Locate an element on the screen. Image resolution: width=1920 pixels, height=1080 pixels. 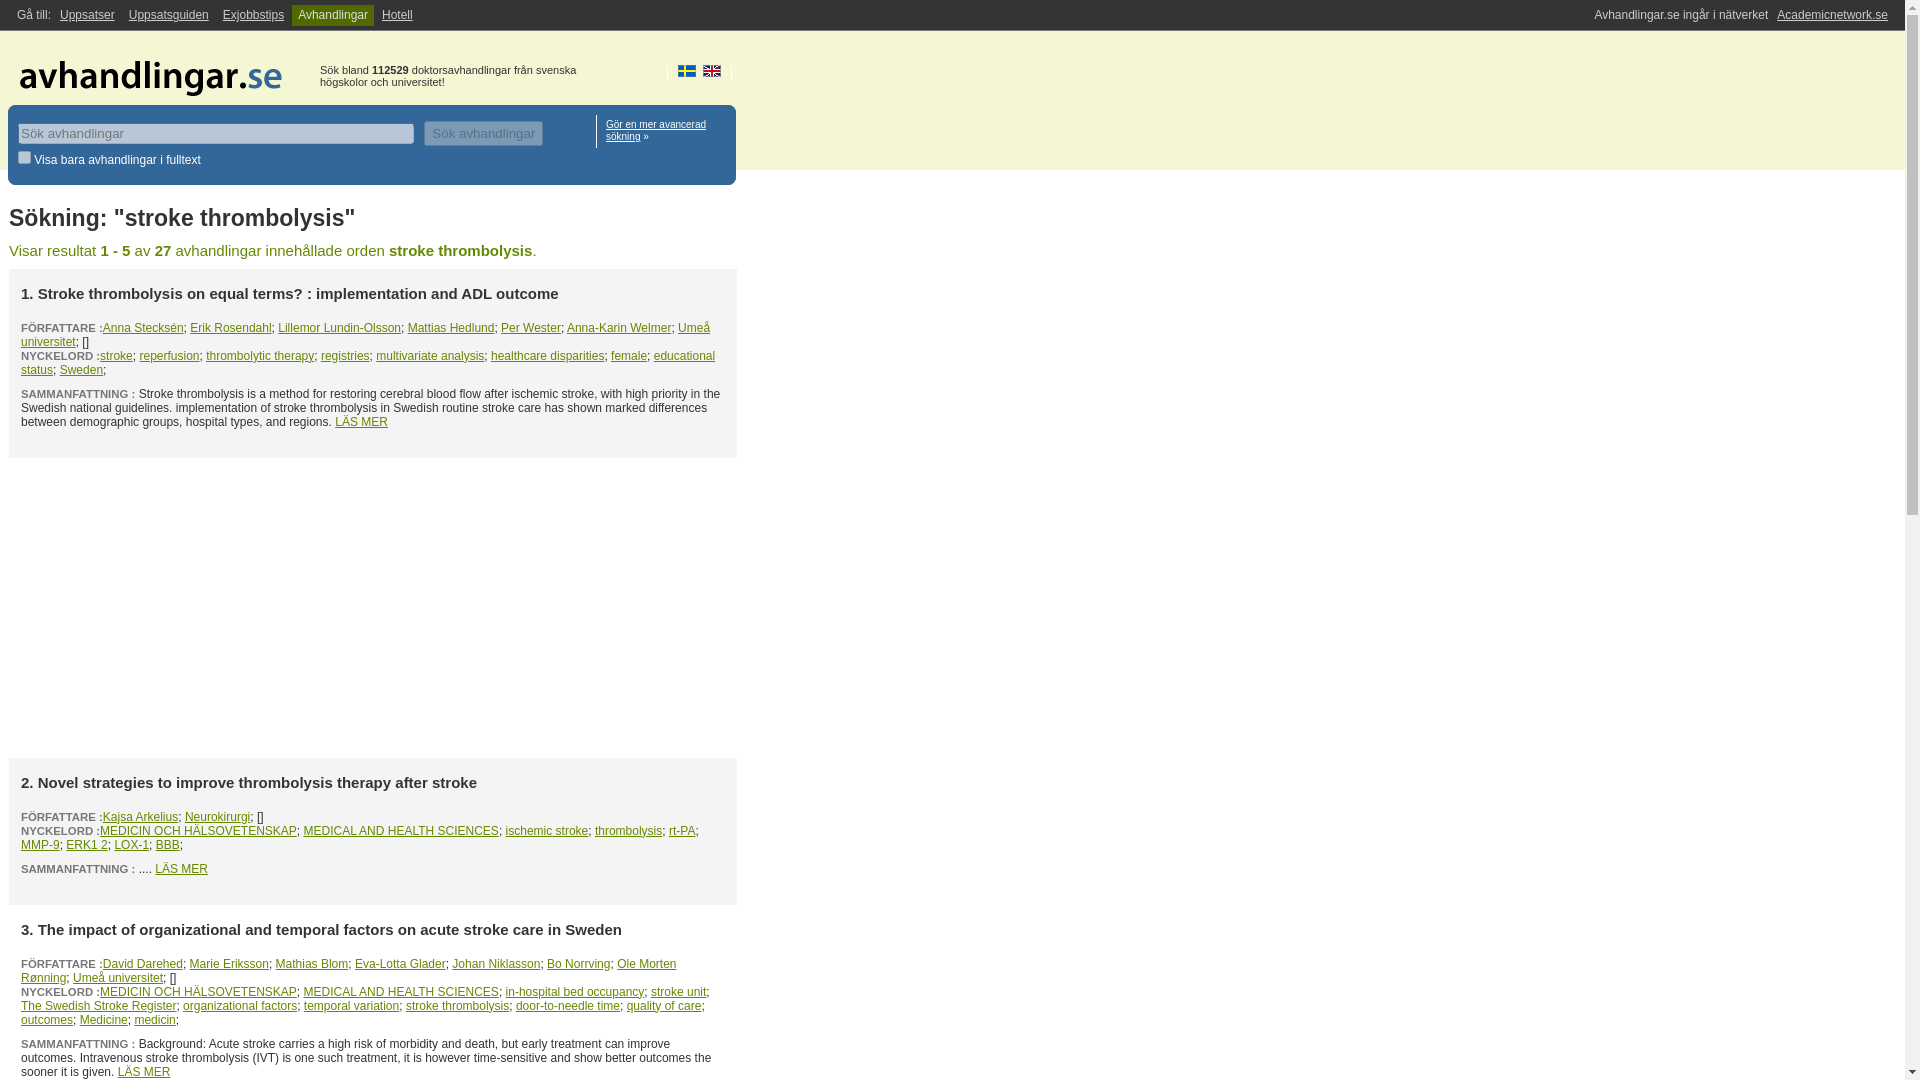
thrombolysis is located at coordinates (628, 831).